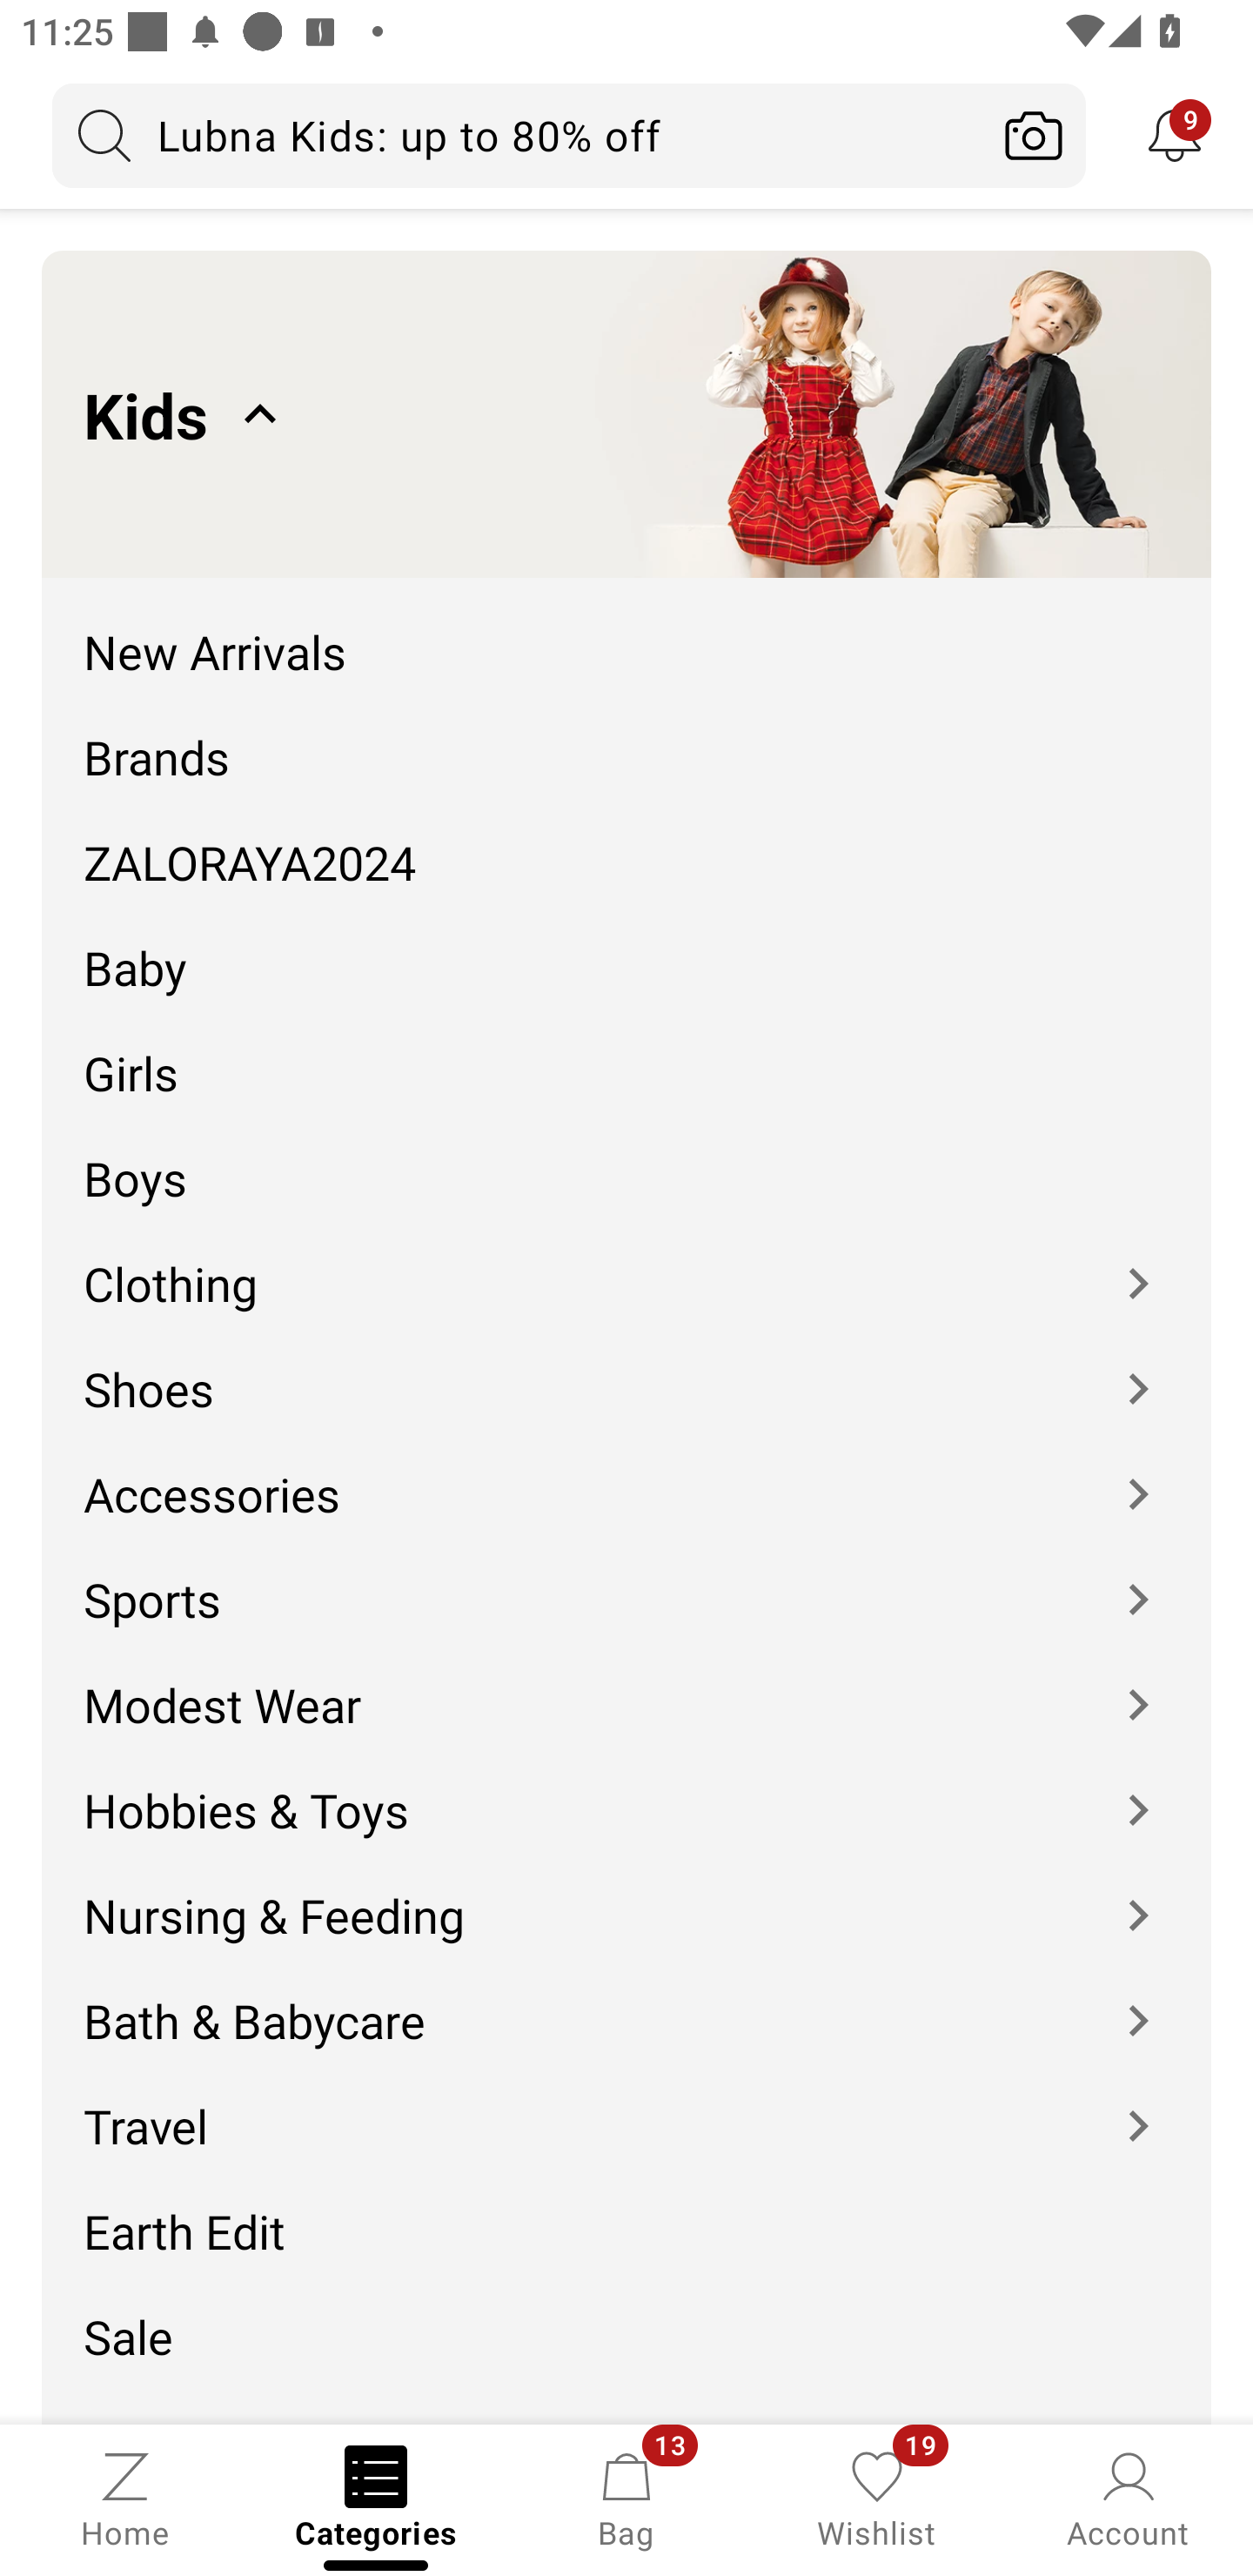 The image size is (1253, 2576). Describe the element at coordinates (626, 413) in the screenshot. I see `Kids` at that location.